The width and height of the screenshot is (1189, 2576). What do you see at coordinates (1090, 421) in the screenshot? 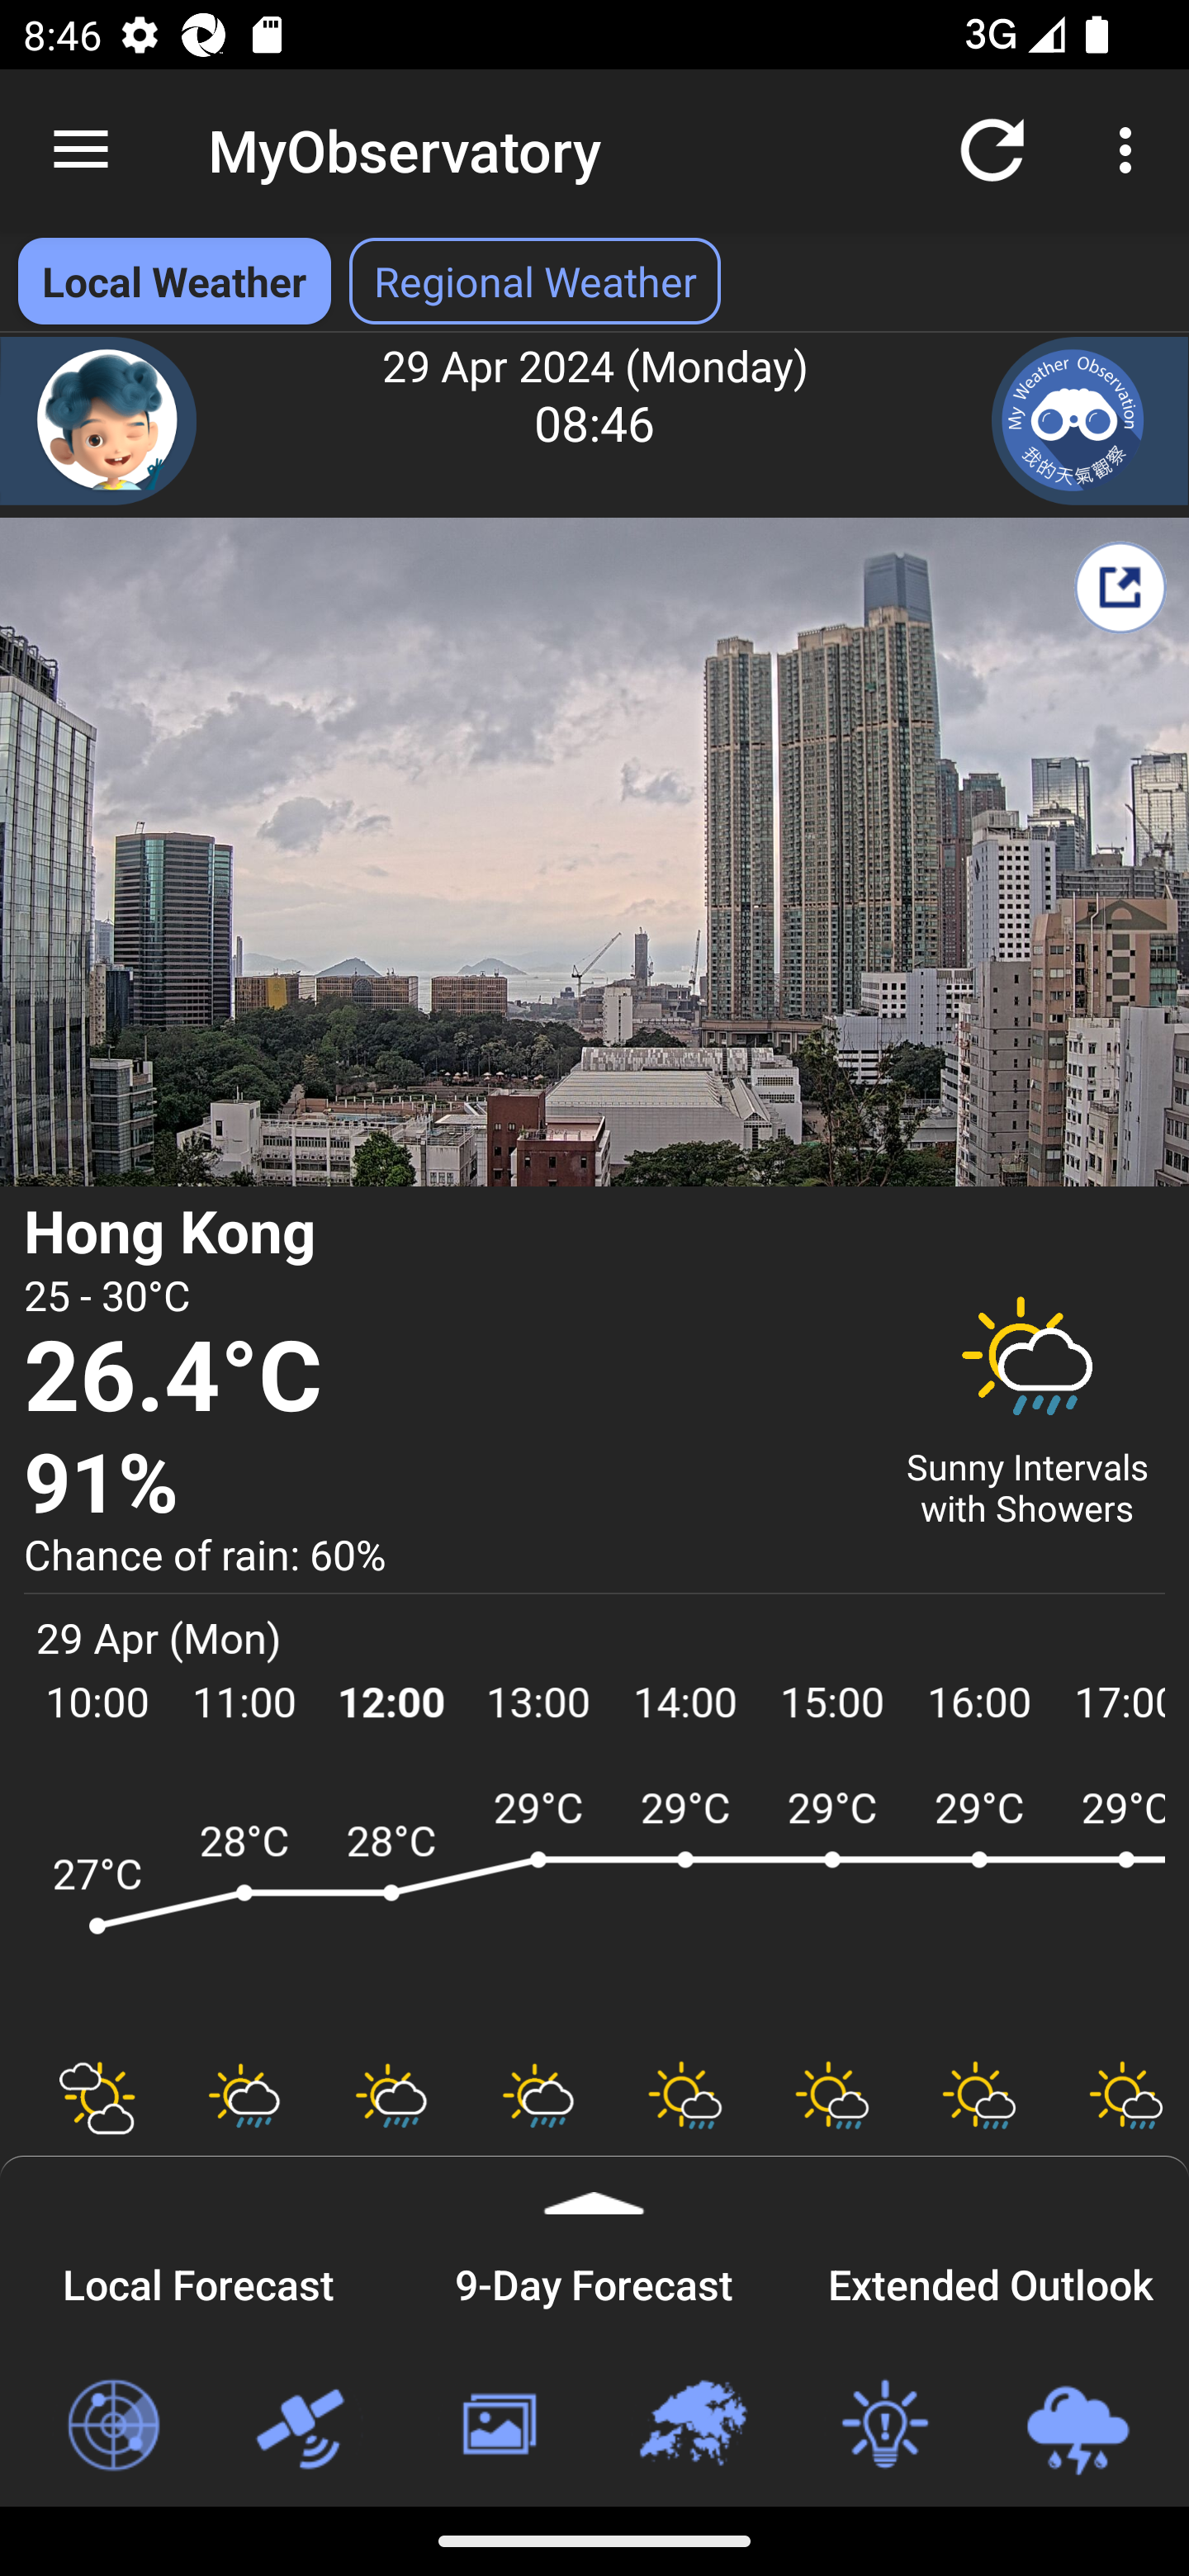
I see `My Weather Observation` at bounding box center [1090, 421].